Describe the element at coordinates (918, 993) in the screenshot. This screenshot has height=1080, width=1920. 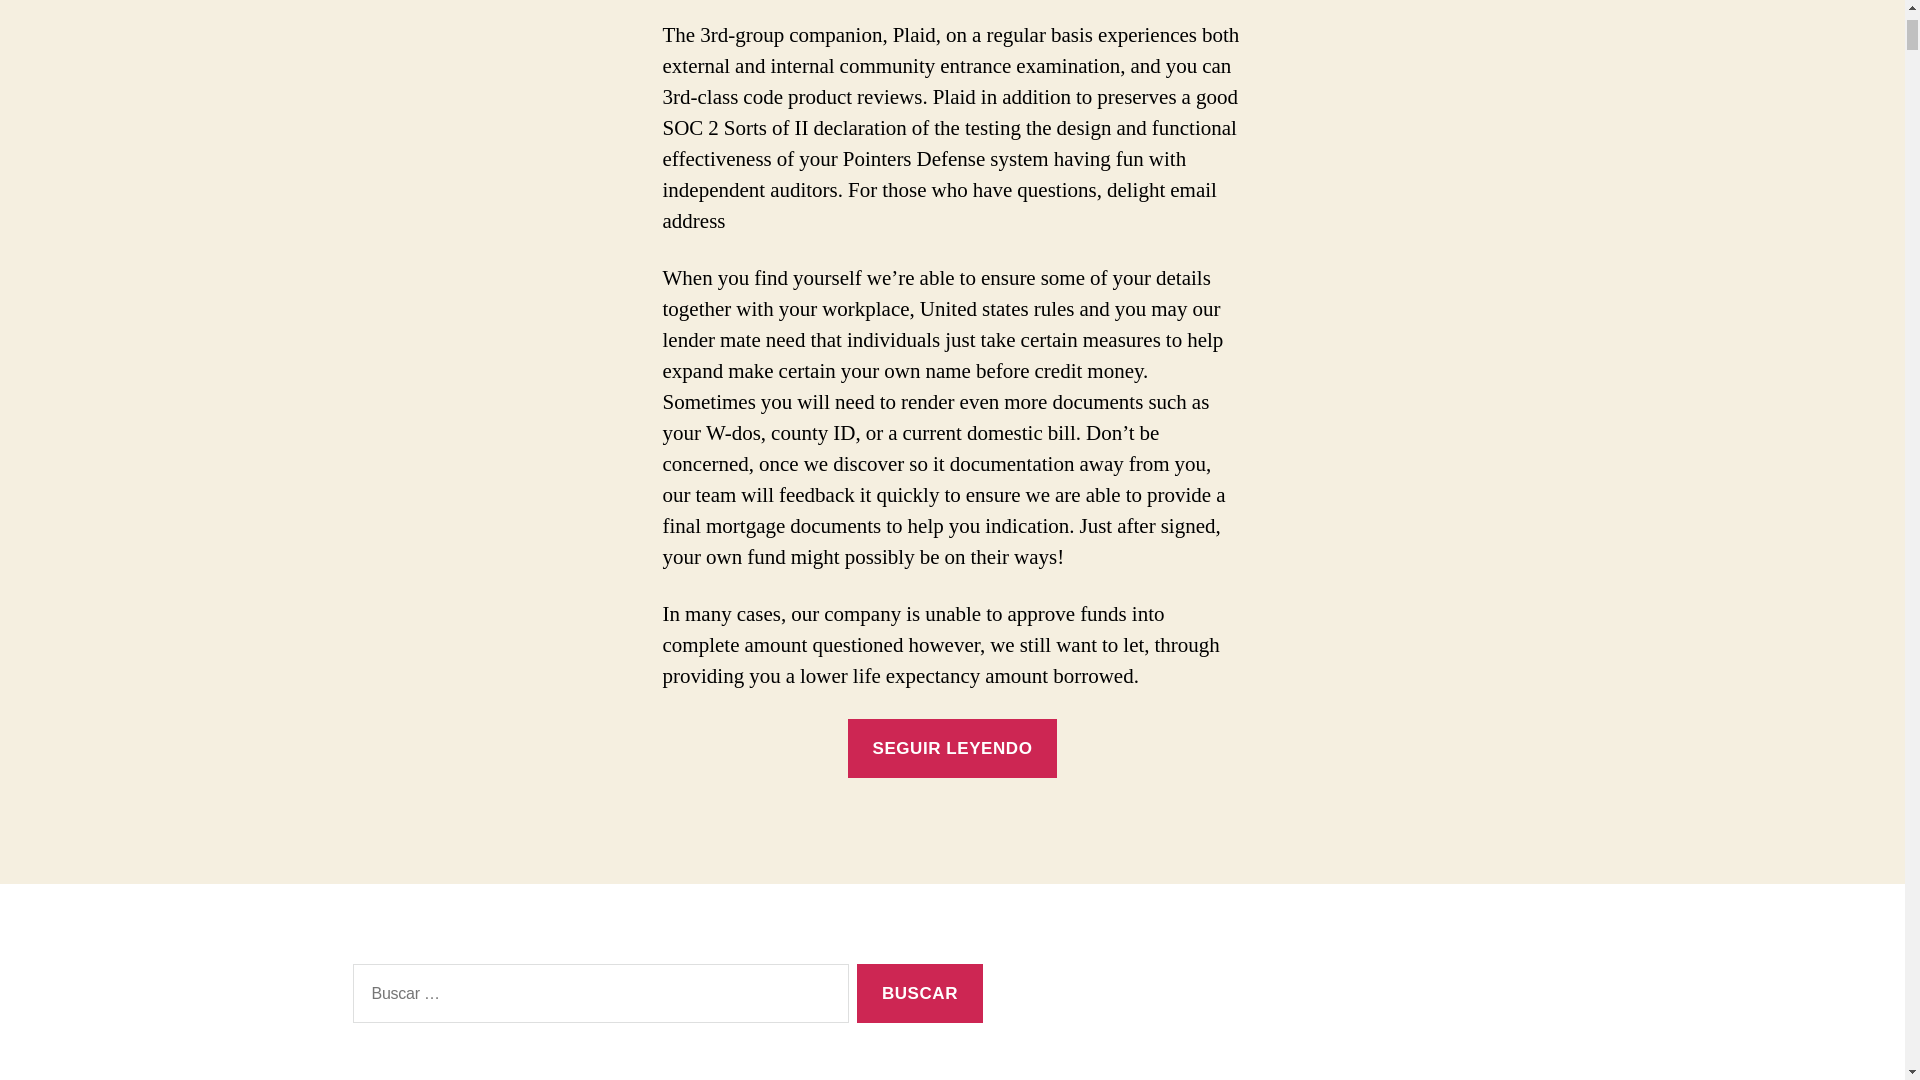
I see `Buscar` at that location.